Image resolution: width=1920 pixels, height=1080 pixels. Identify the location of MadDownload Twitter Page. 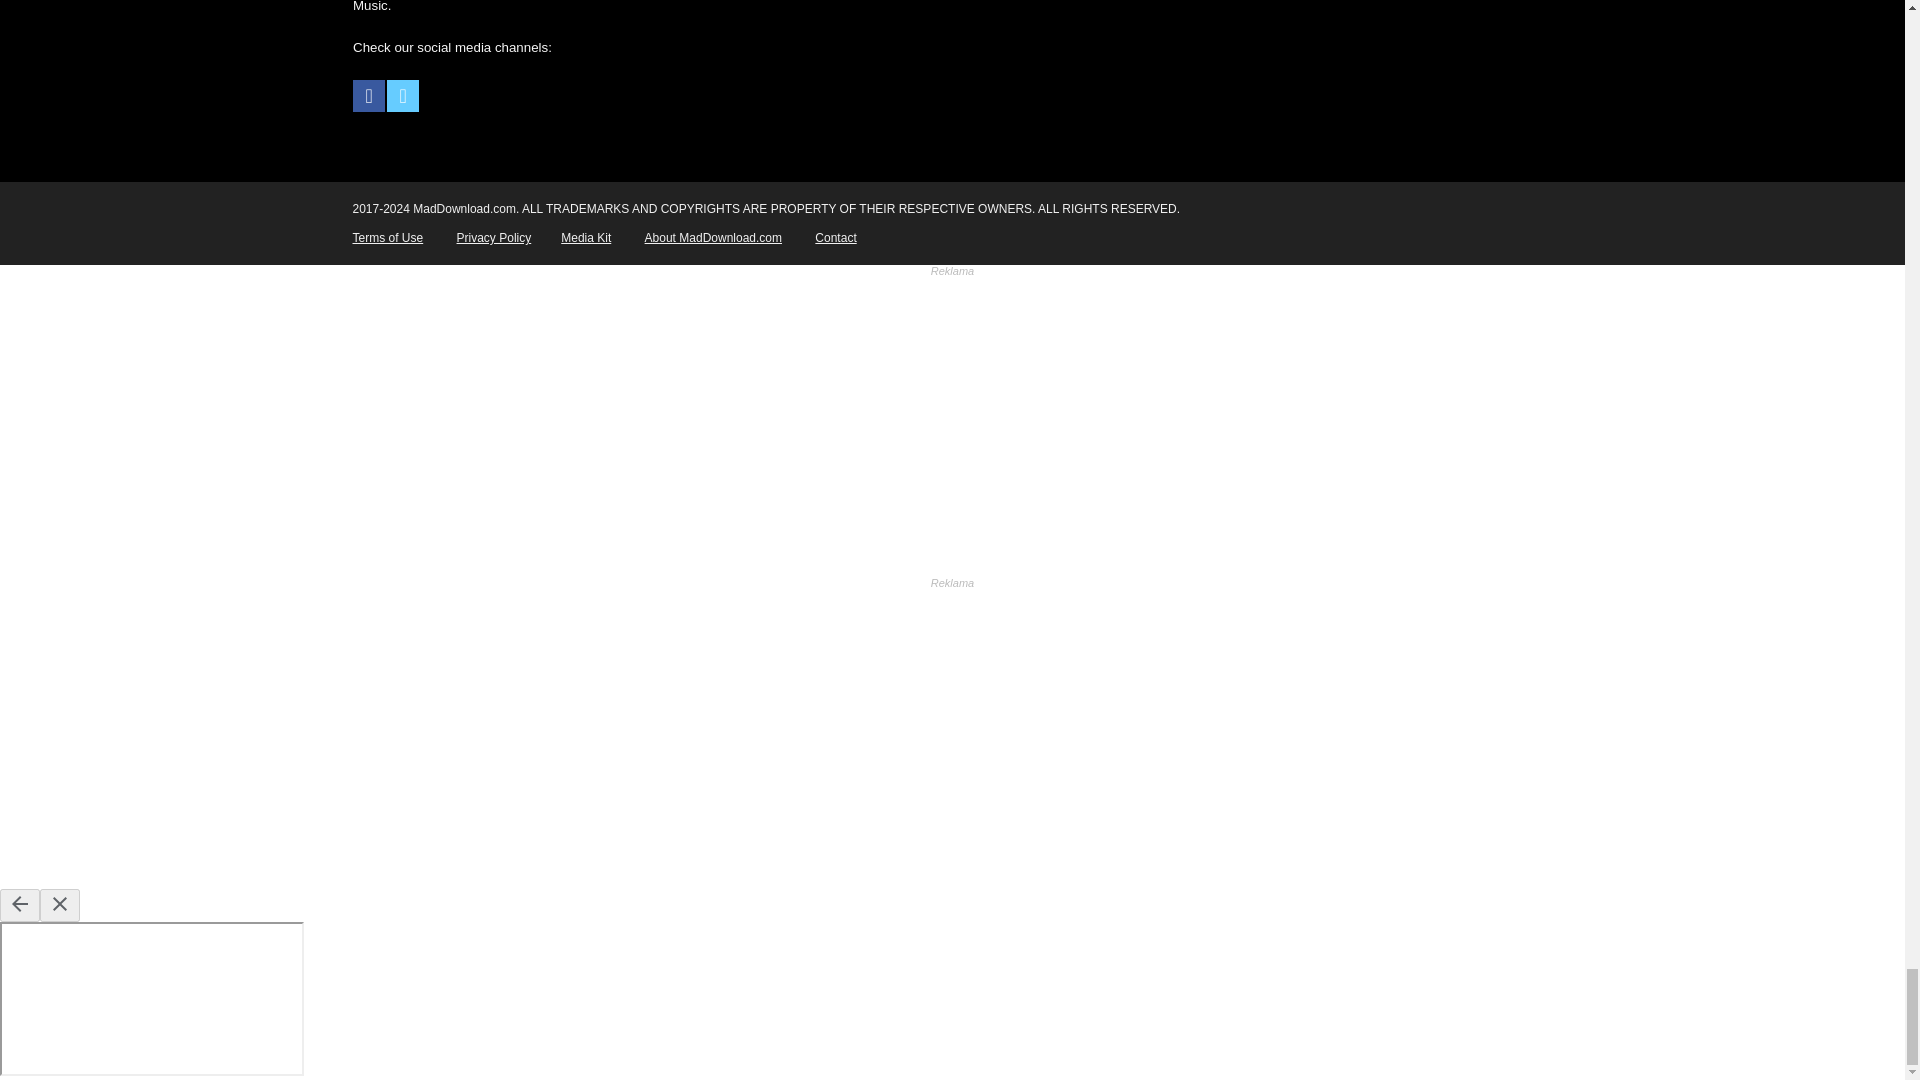
(402, 96).